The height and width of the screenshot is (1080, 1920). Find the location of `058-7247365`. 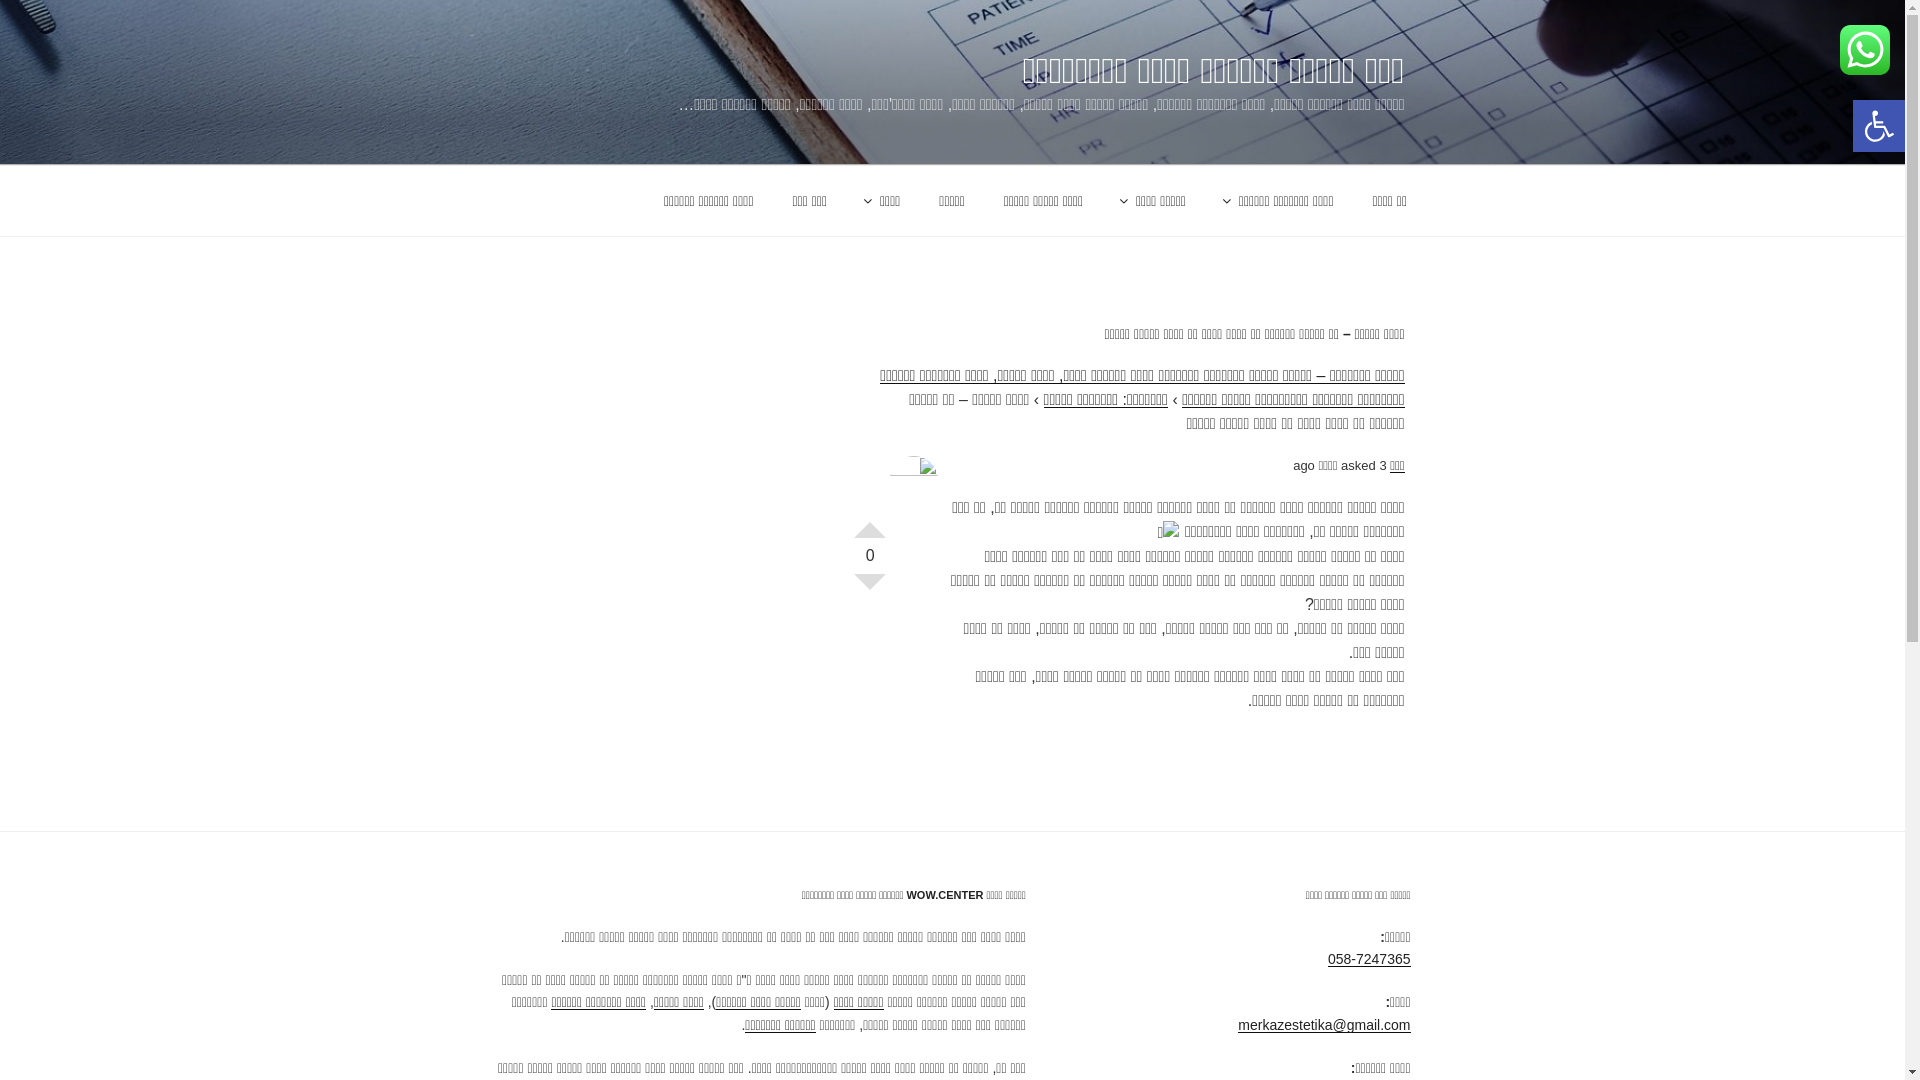

058-7247365 is located at coordinates (1370, 959).